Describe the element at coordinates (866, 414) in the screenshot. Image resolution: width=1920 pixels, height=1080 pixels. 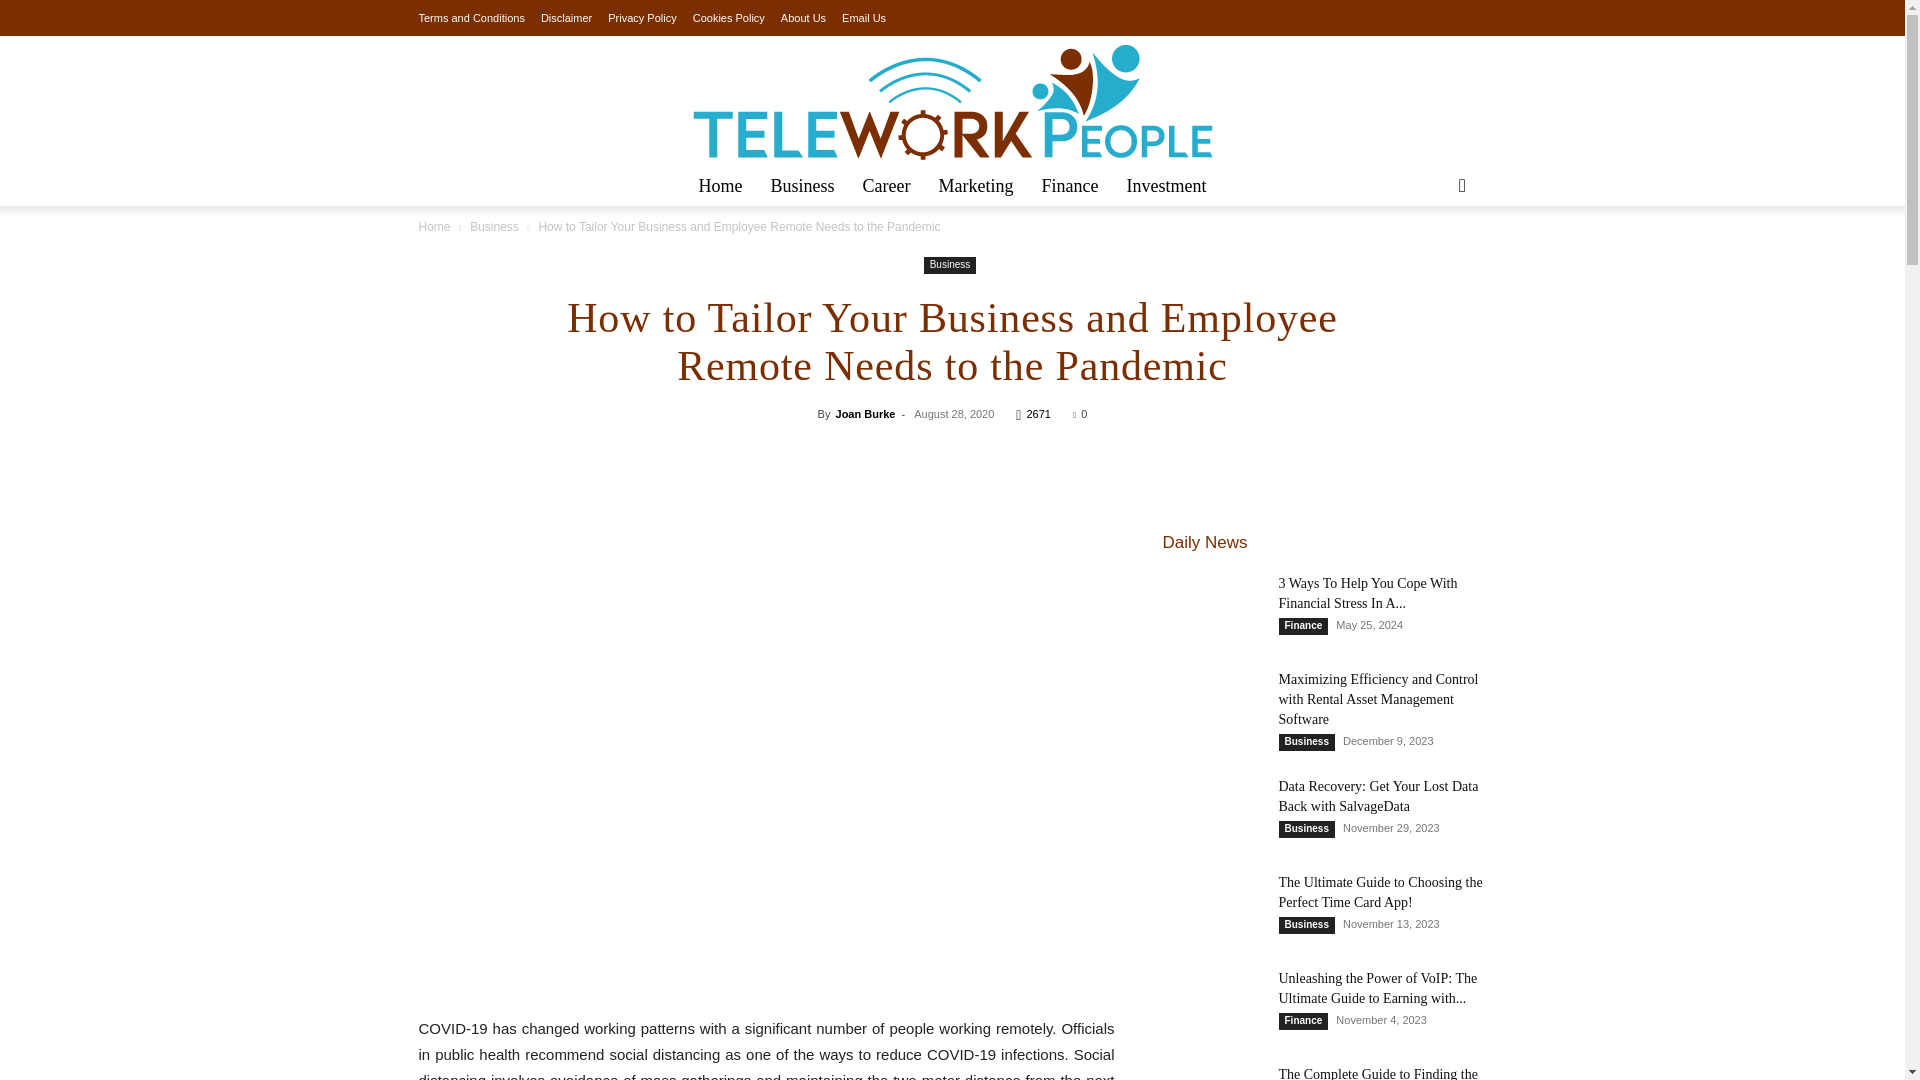
I see `Joan Burke` at that location.